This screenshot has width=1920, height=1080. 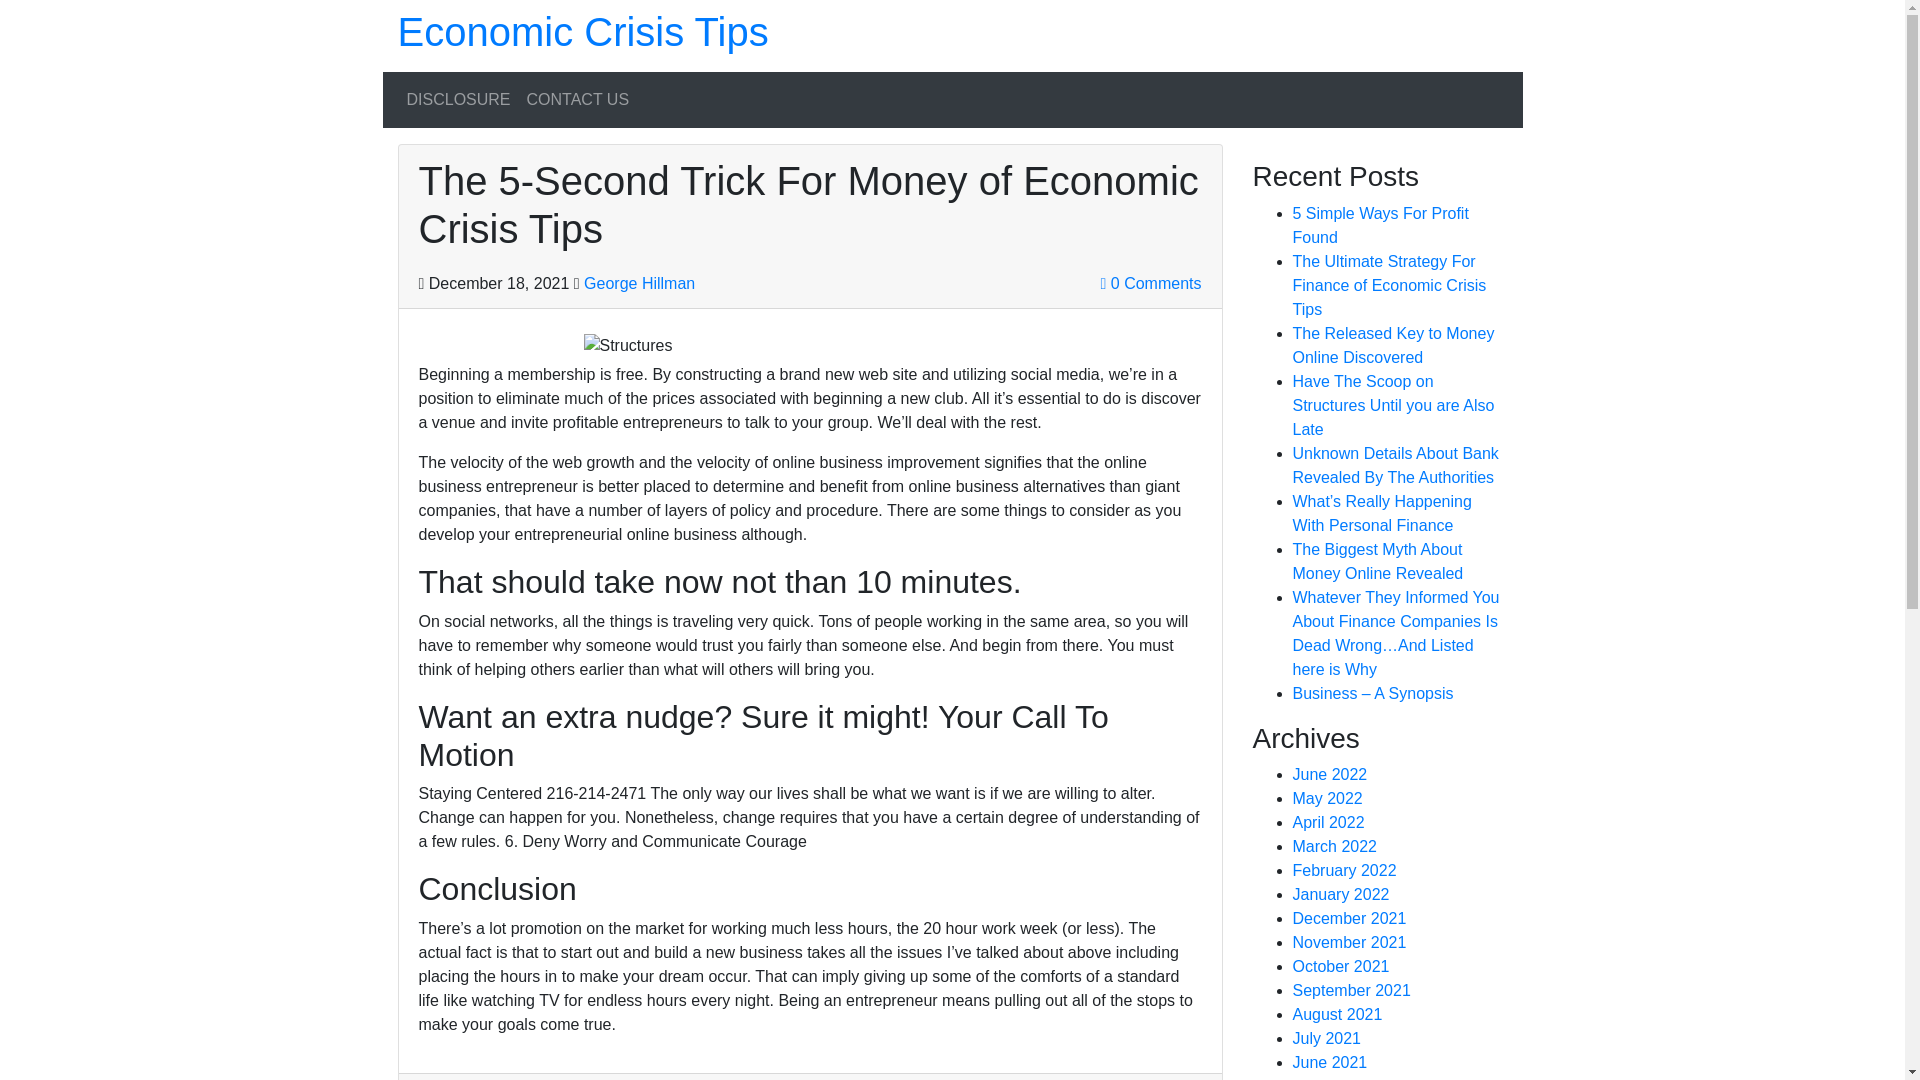 I want to click on April 2022, so click(x=1328, y=822).